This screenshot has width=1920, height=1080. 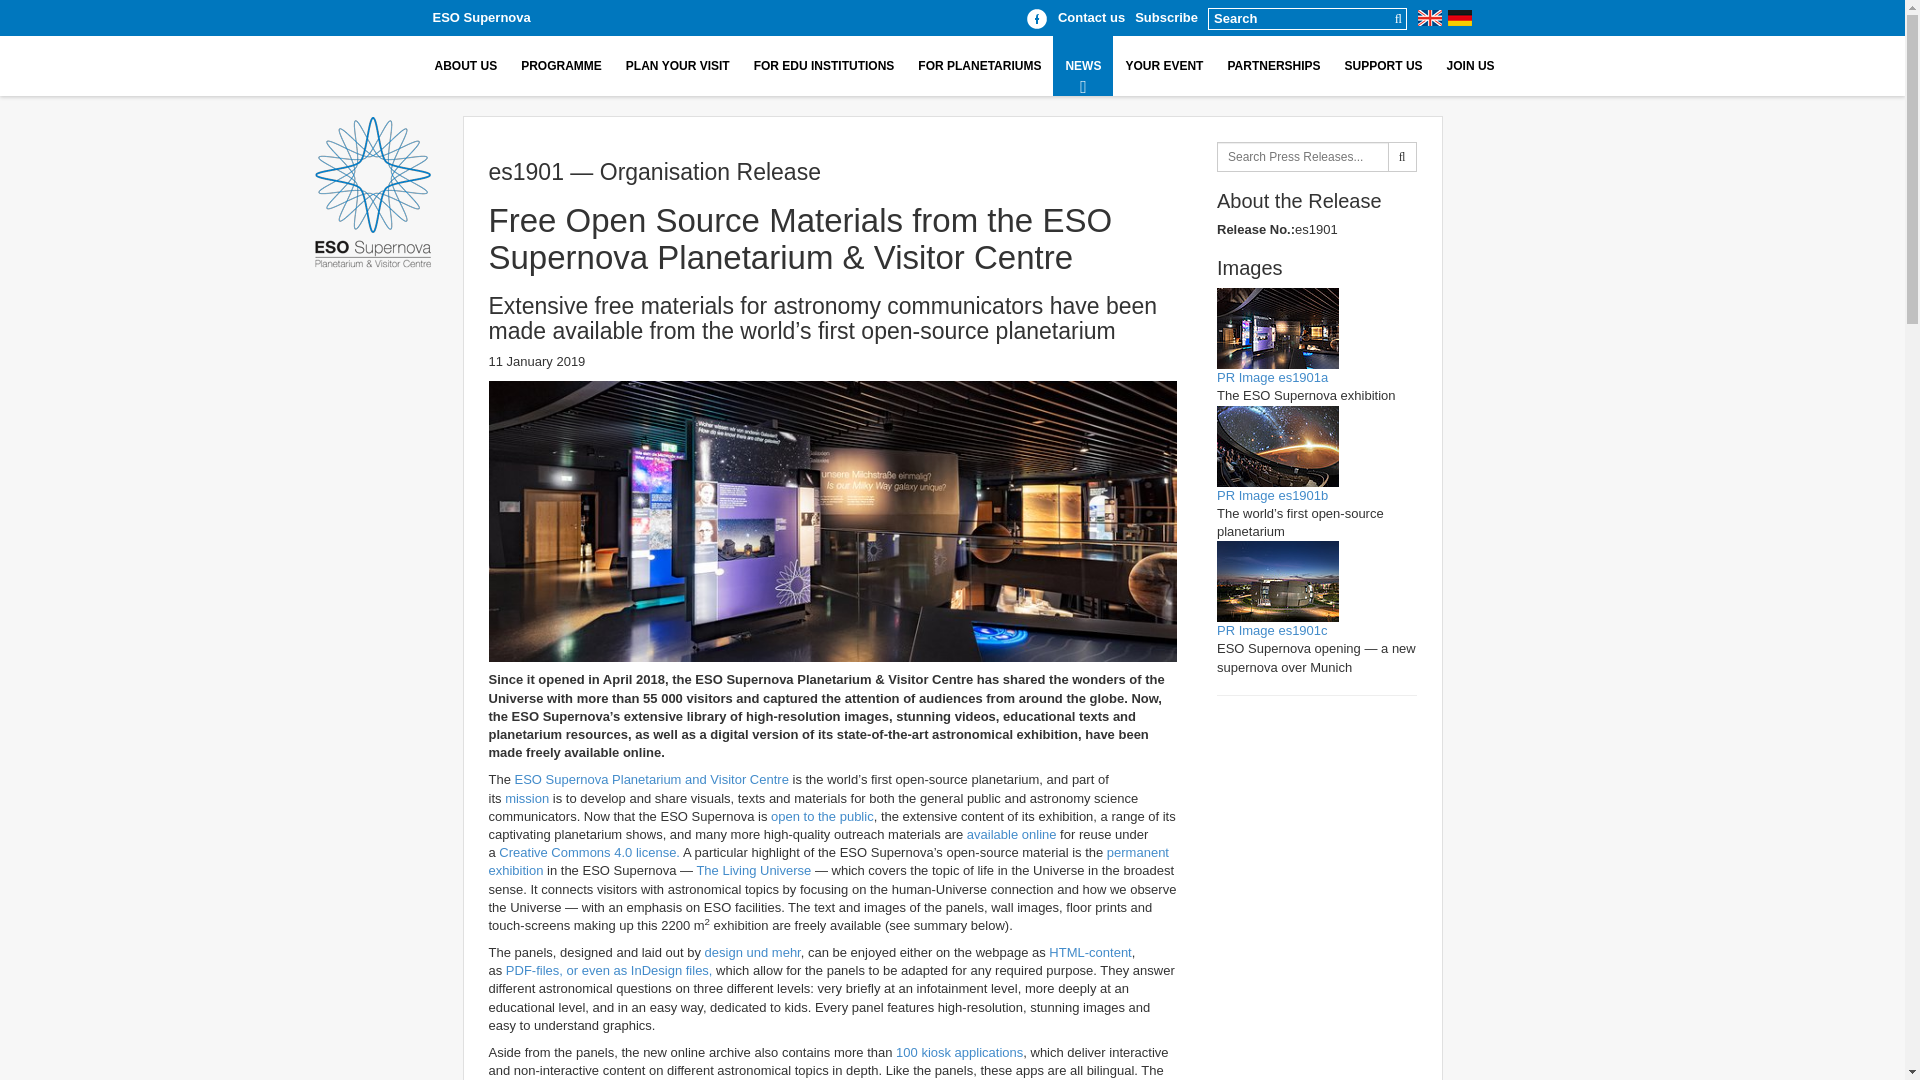 I want to click on The ESO Supernova exhibition, so click(x=832, y=522).